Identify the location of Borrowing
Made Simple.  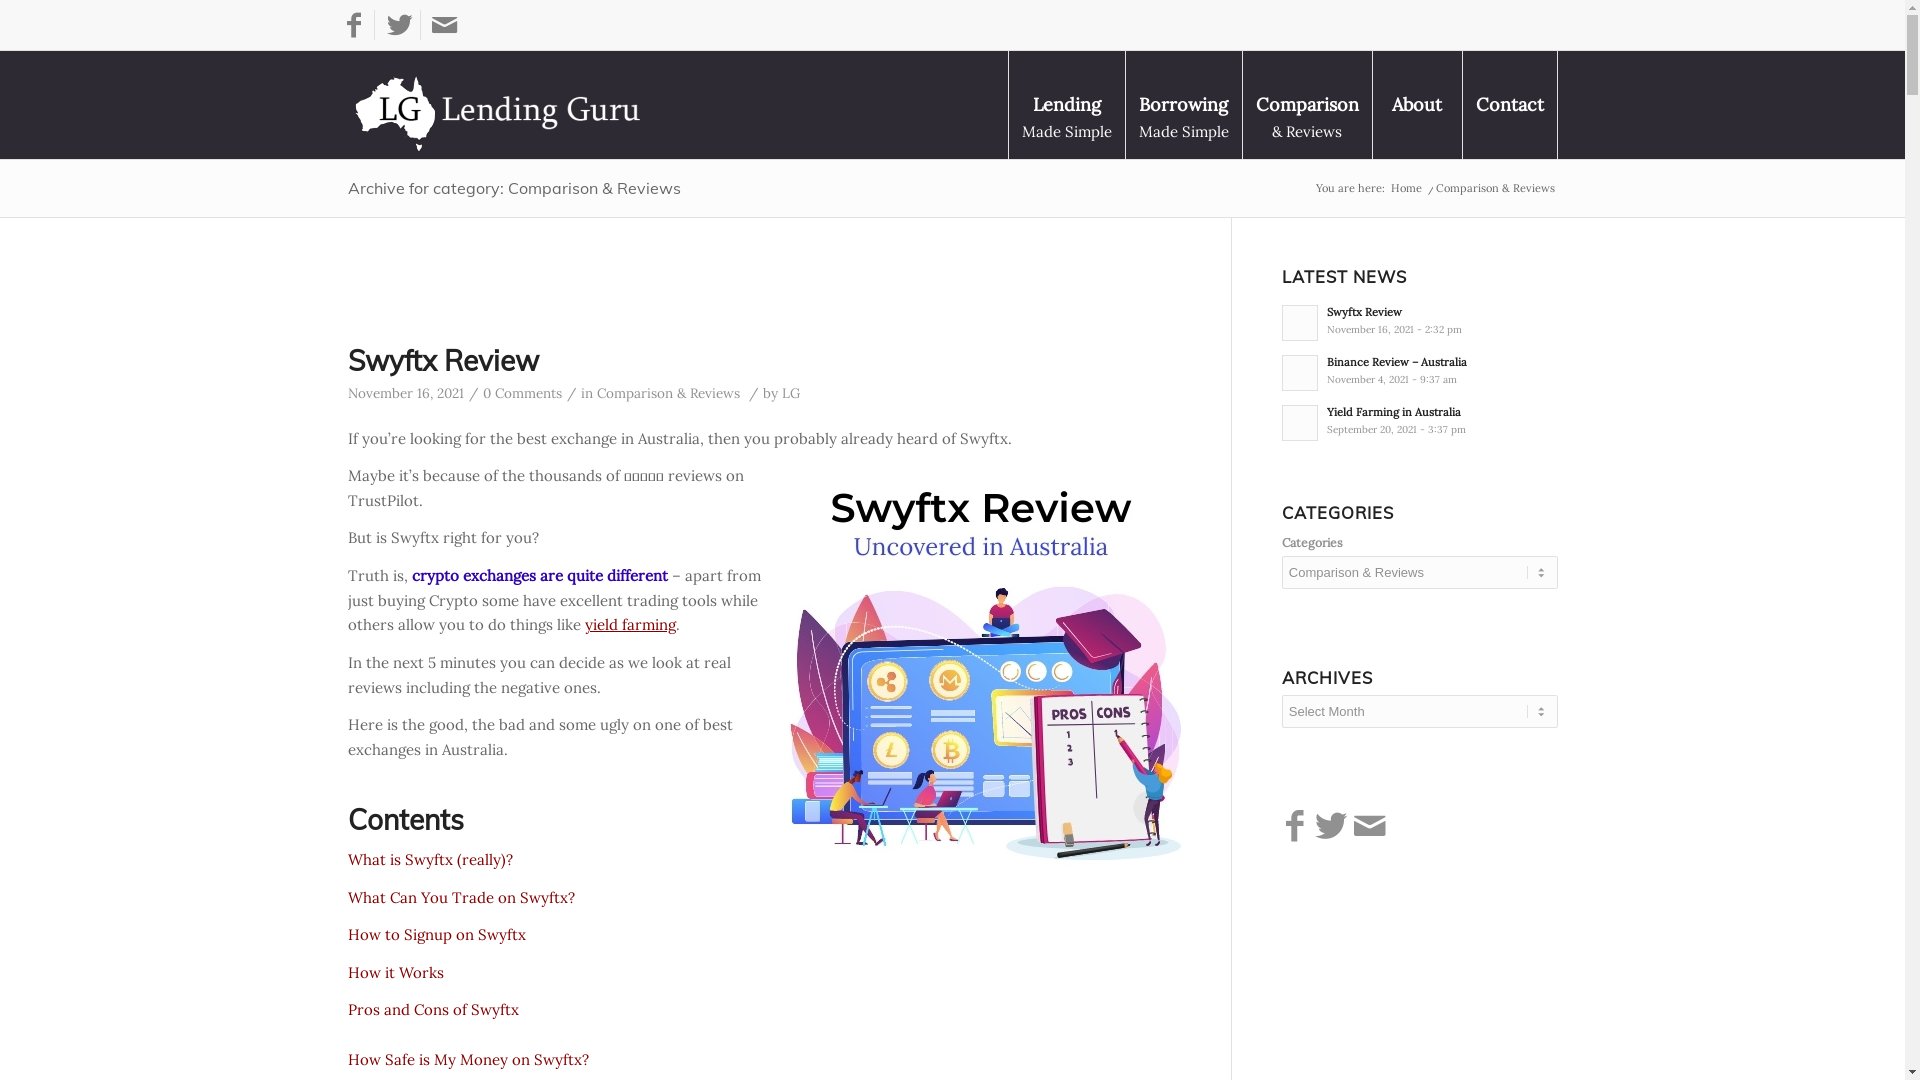
(1182, 105).